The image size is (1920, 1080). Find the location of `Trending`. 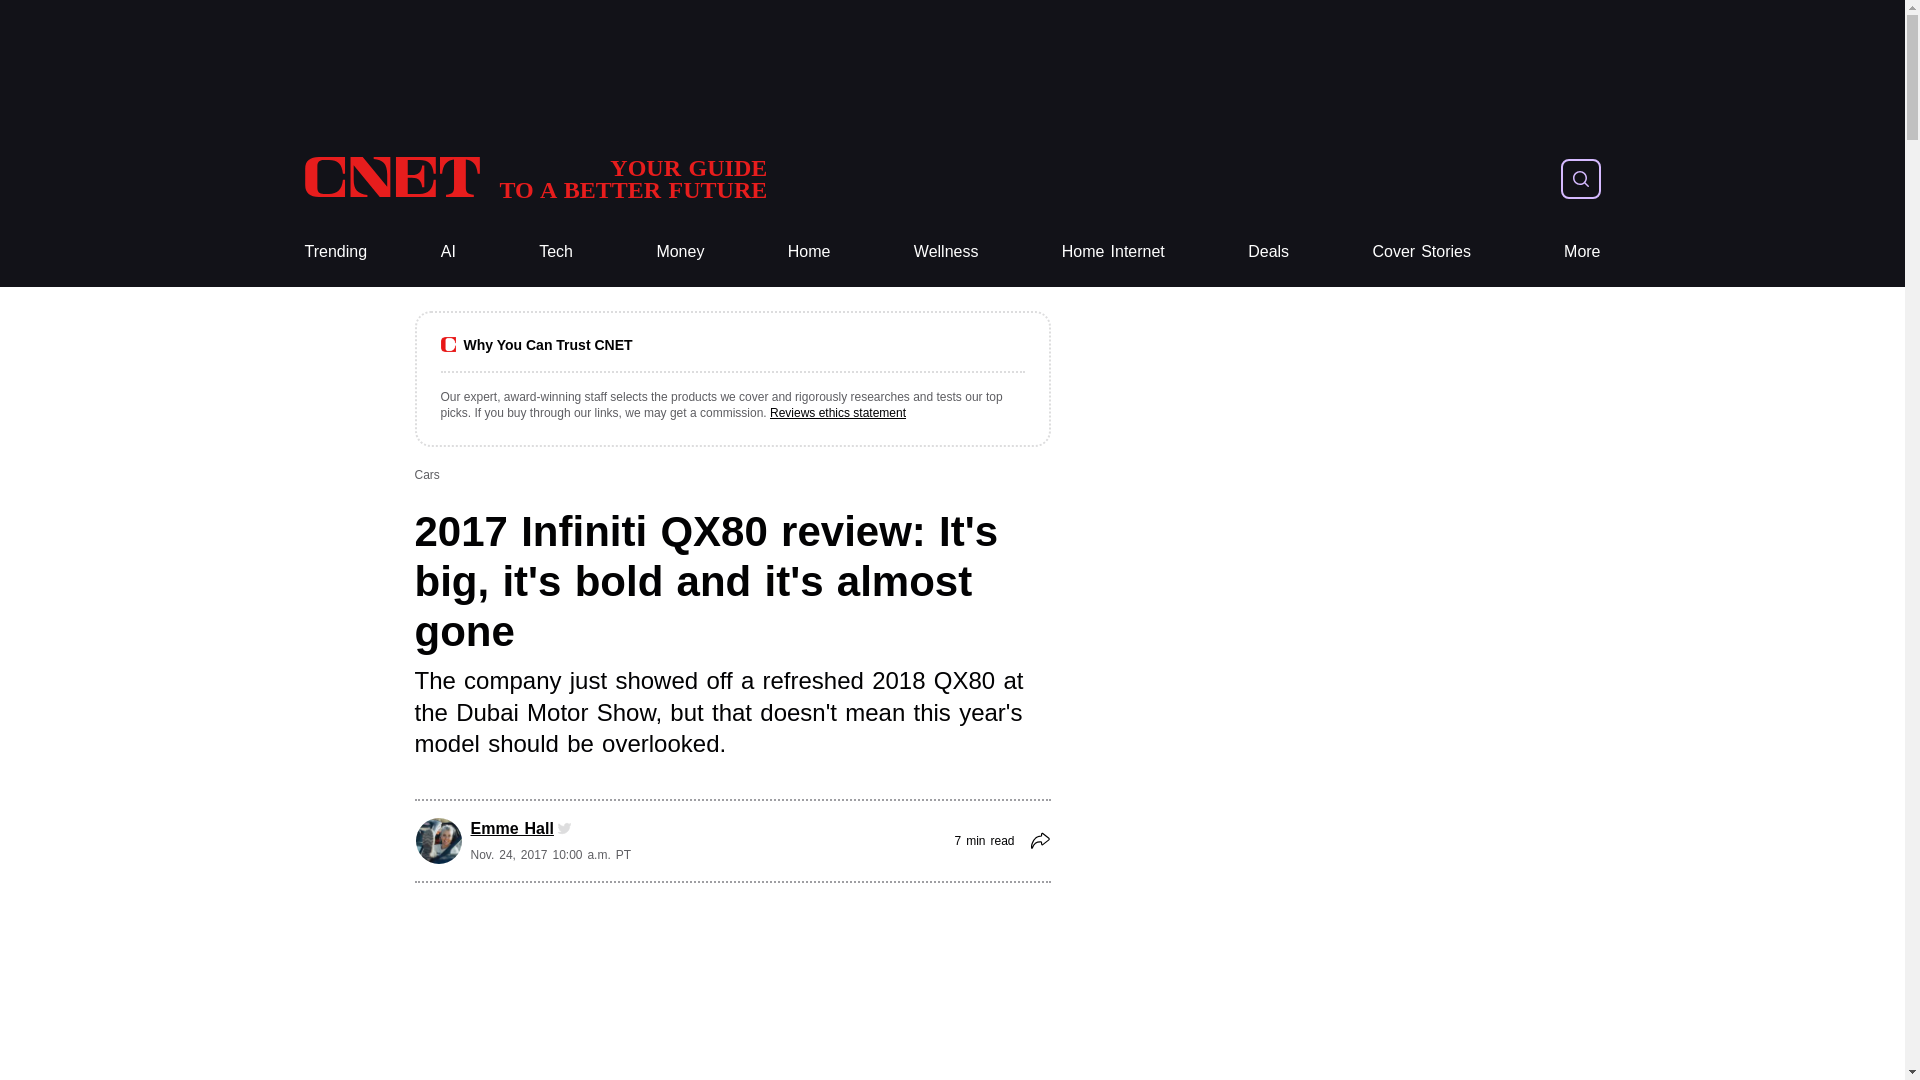

Trending is located at coordinates (1582, 252).